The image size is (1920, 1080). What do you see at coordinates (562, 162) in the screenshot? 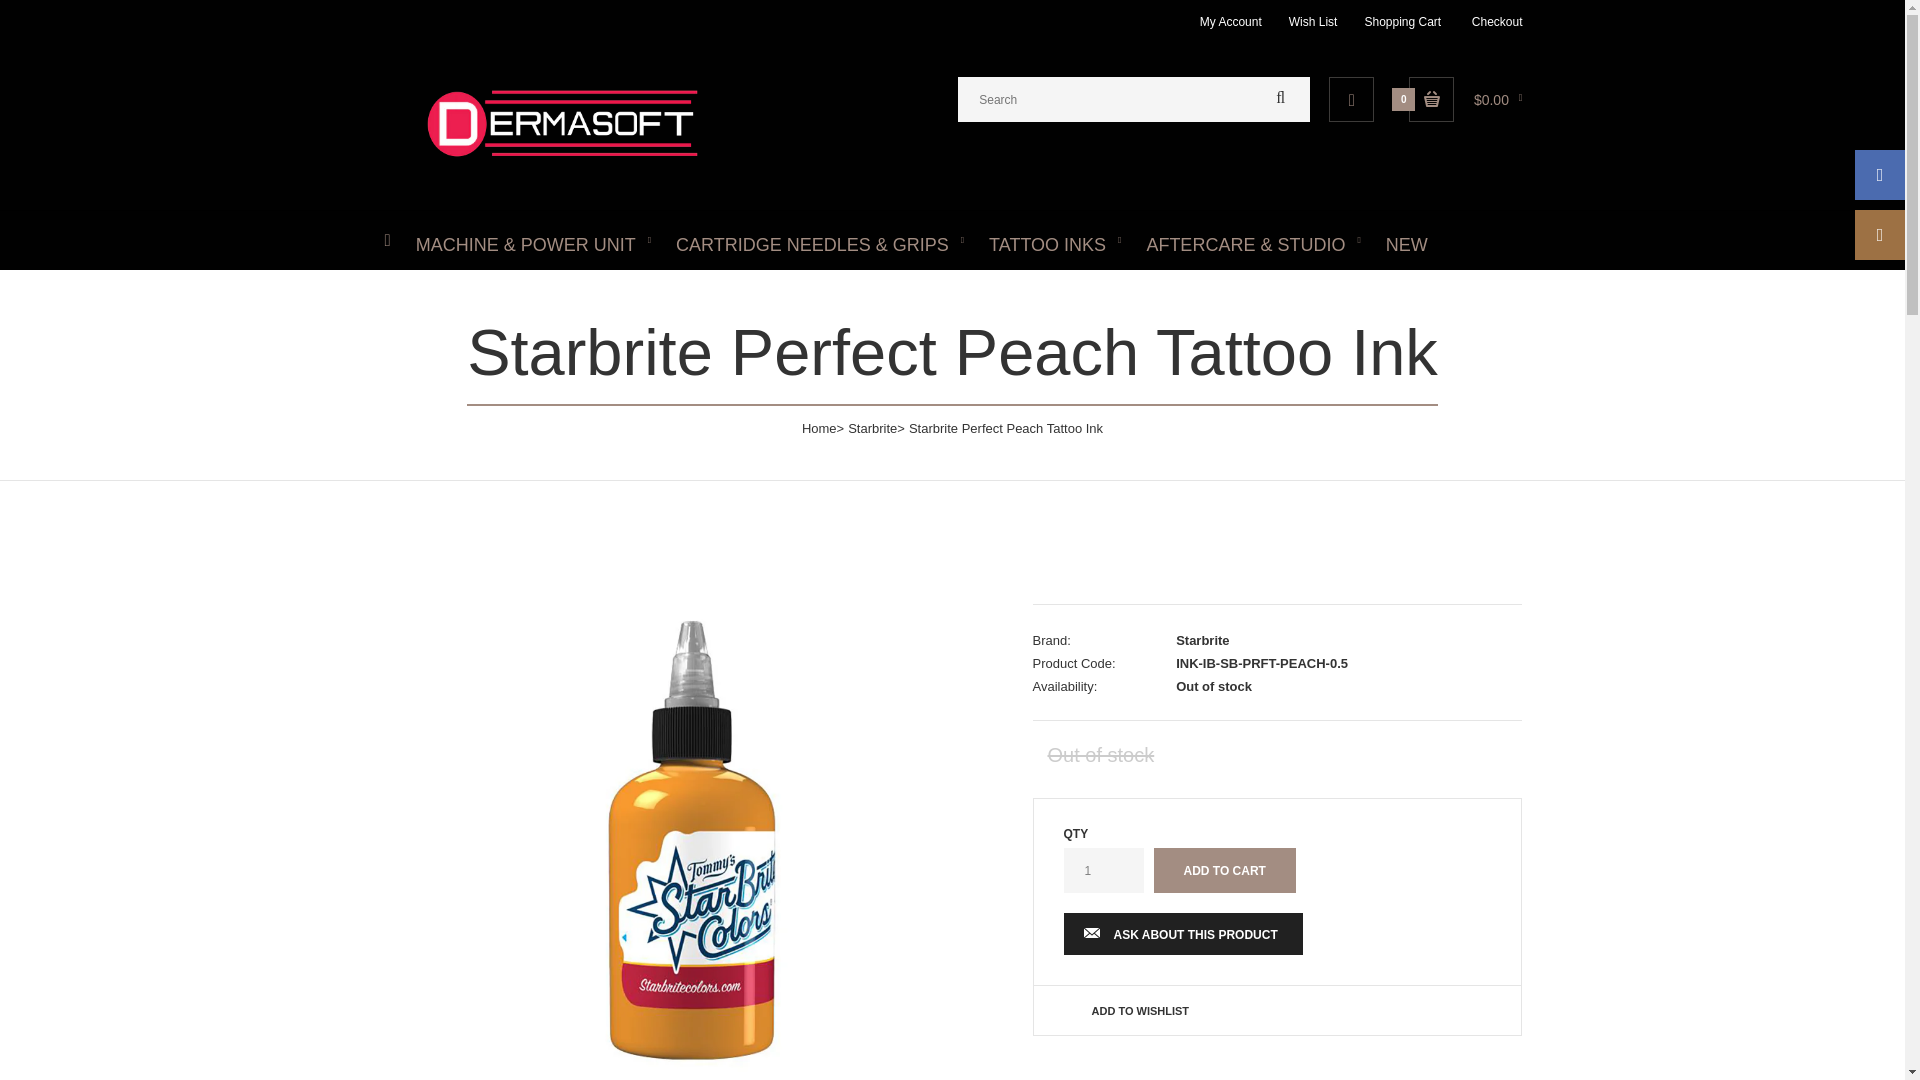
I see `Dermasoft Tattoo` at bounding box center [562, 162].